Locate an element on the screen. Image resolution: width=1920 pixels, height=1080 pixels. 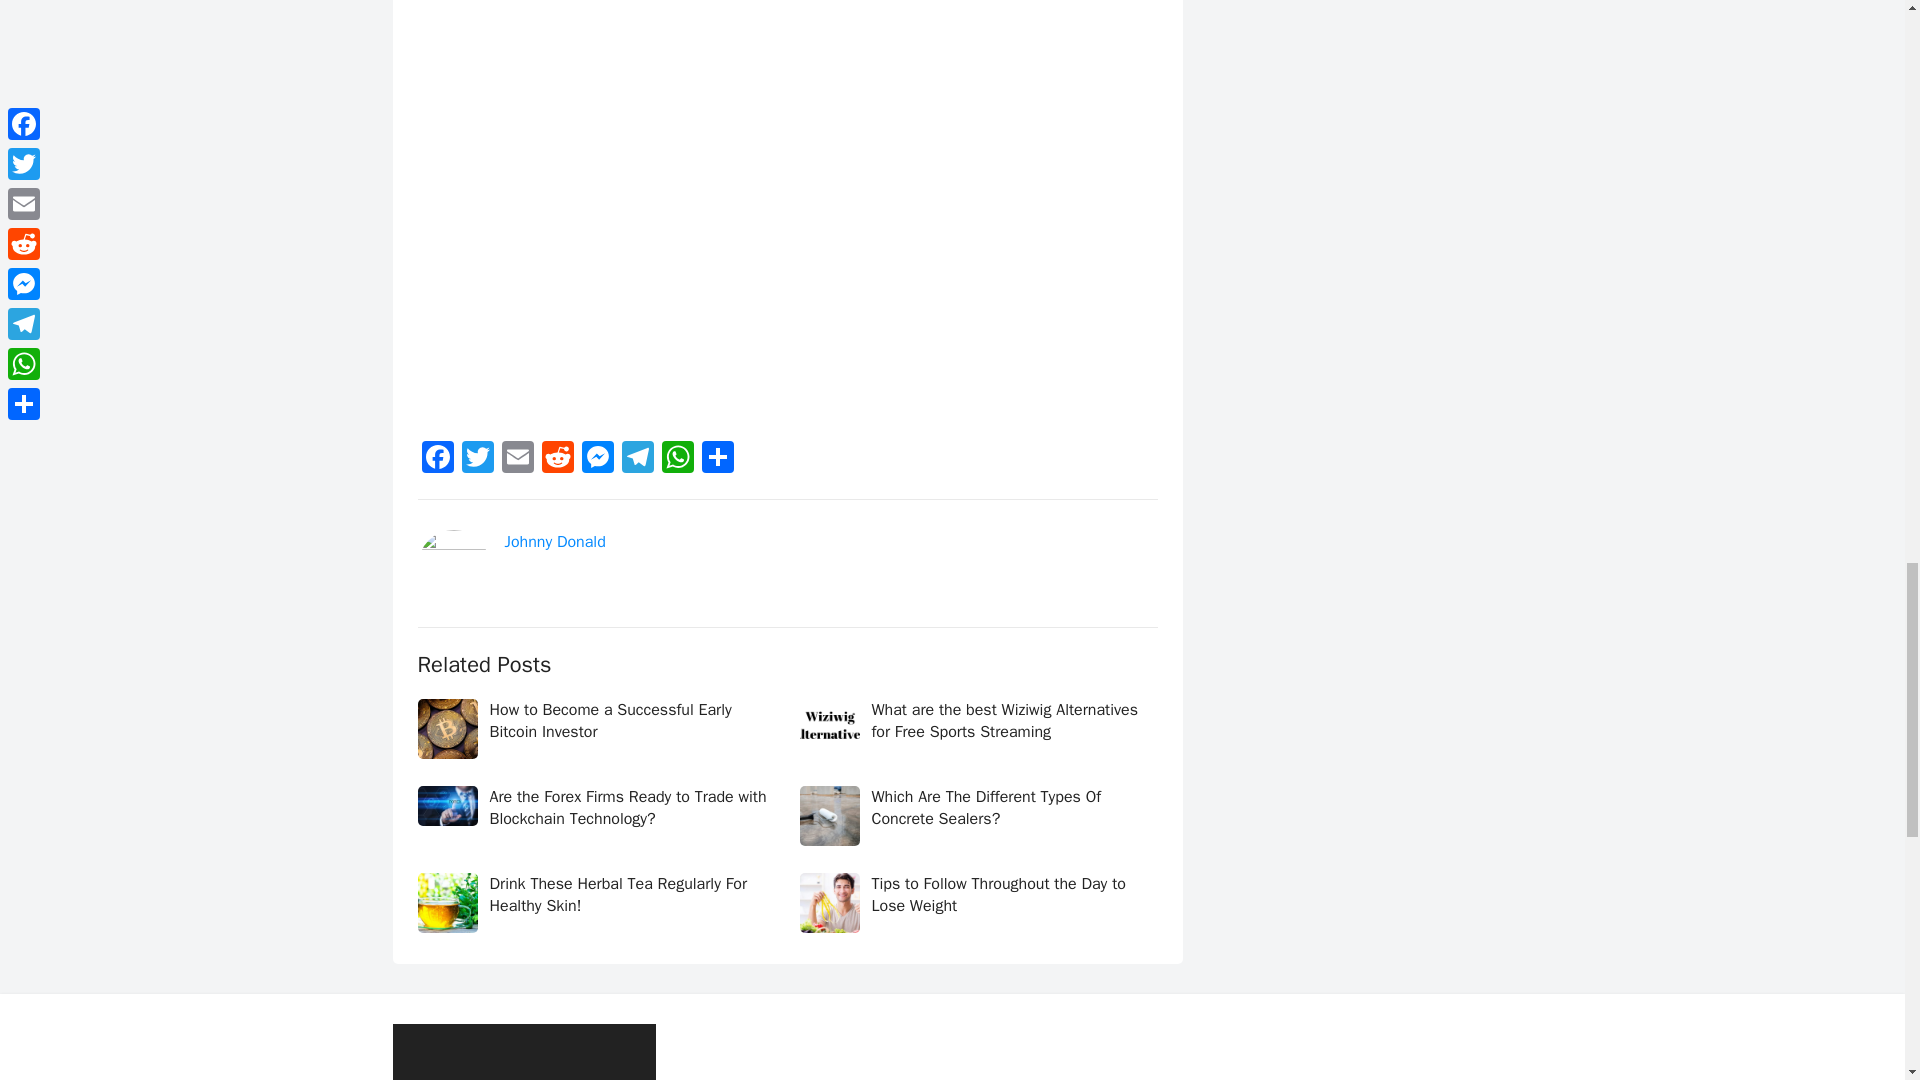
Drink These Herbal Tea Regularly For Healthy Skin! is located at coordinates (618, 894).